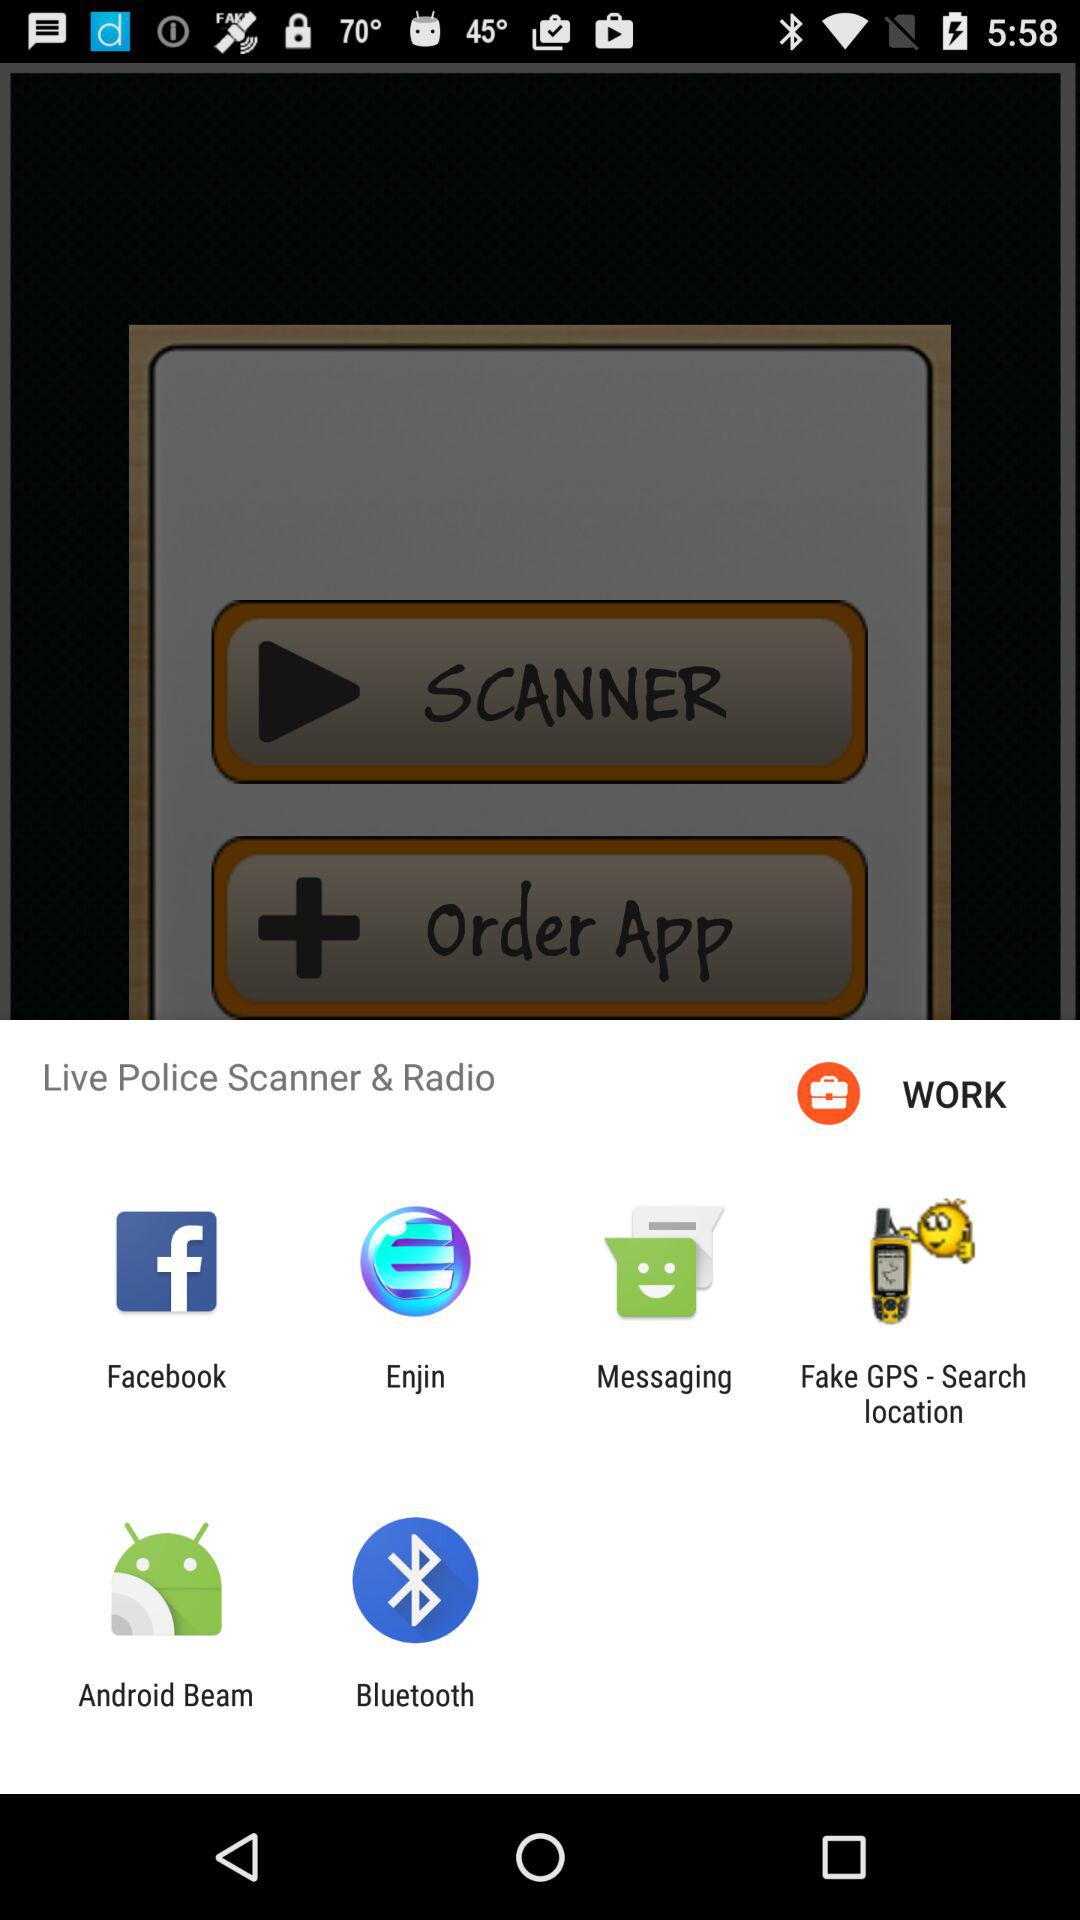  I want to click on turn on messaging, so click(664, 1393).